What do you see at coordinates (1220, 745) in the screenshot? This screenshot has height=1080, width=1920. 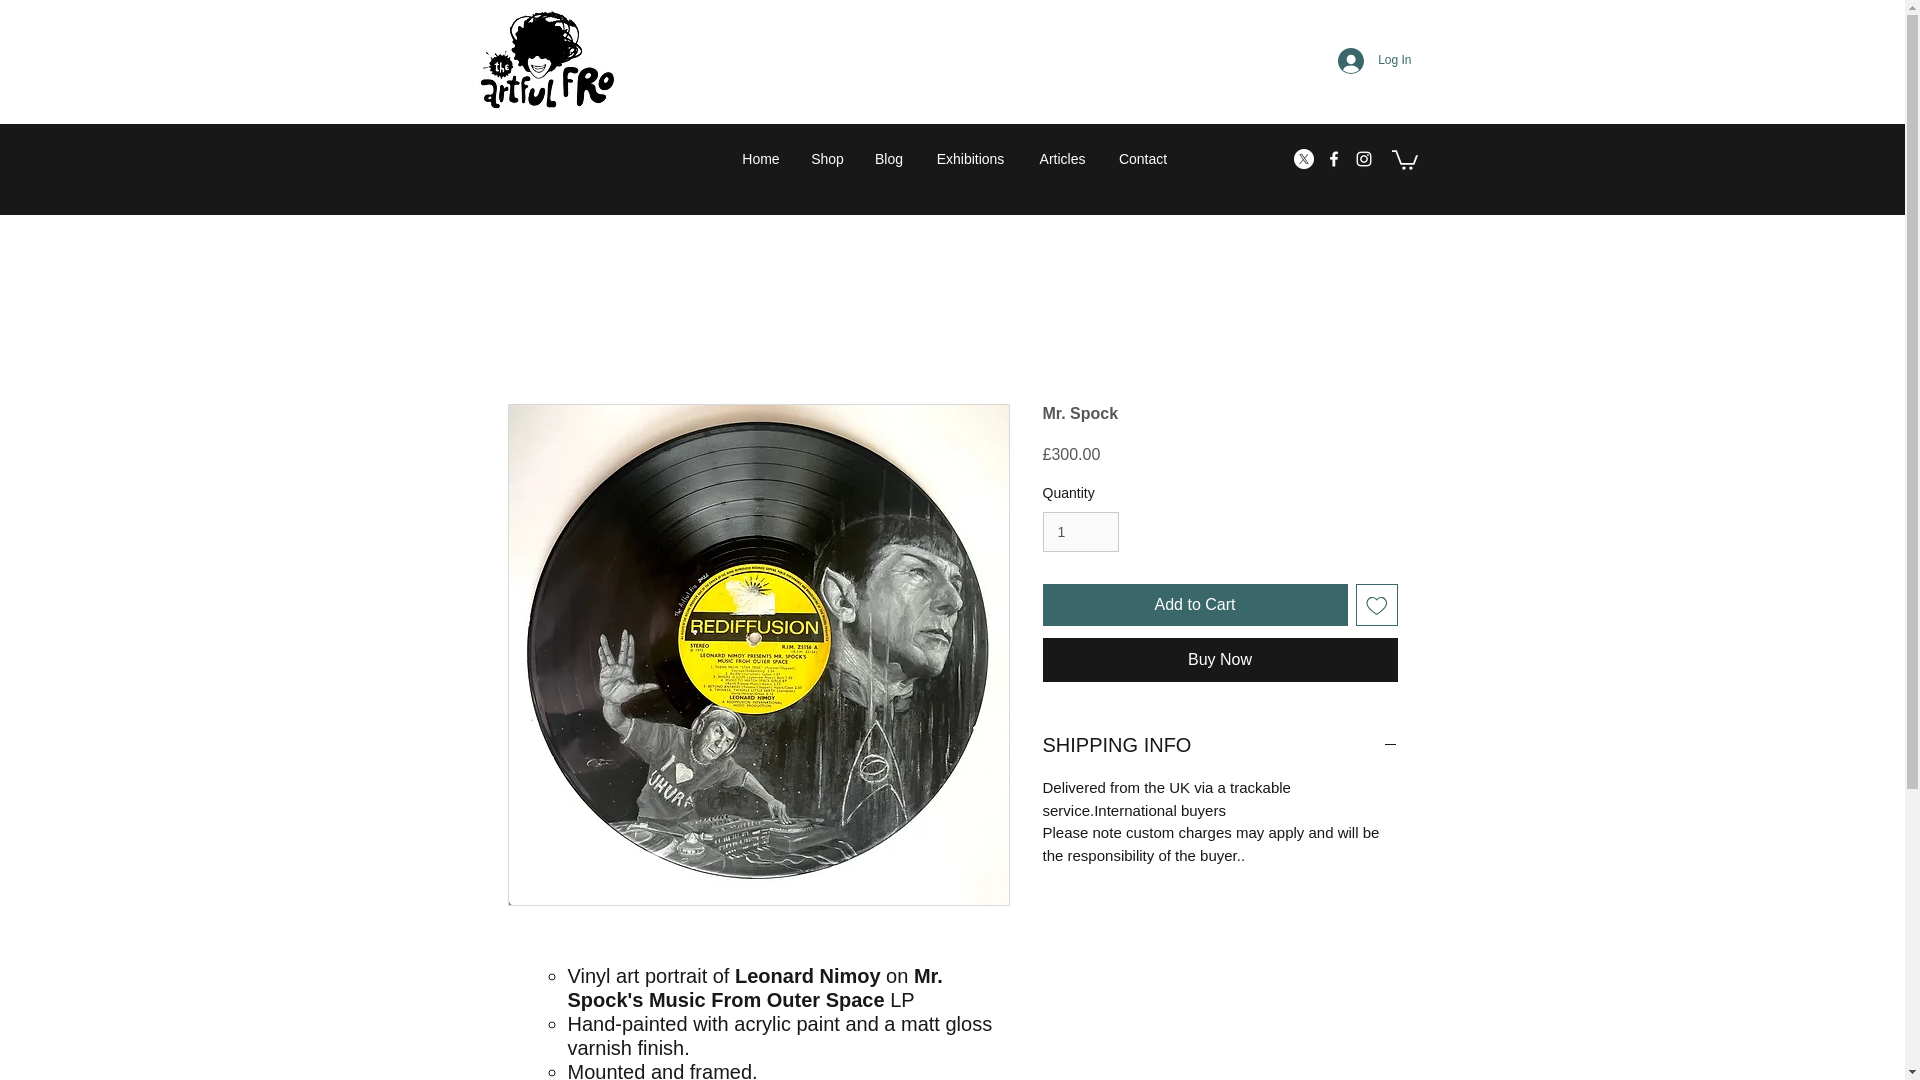 I see `SHIPPING INFO` at bounding box center [1220, 745].